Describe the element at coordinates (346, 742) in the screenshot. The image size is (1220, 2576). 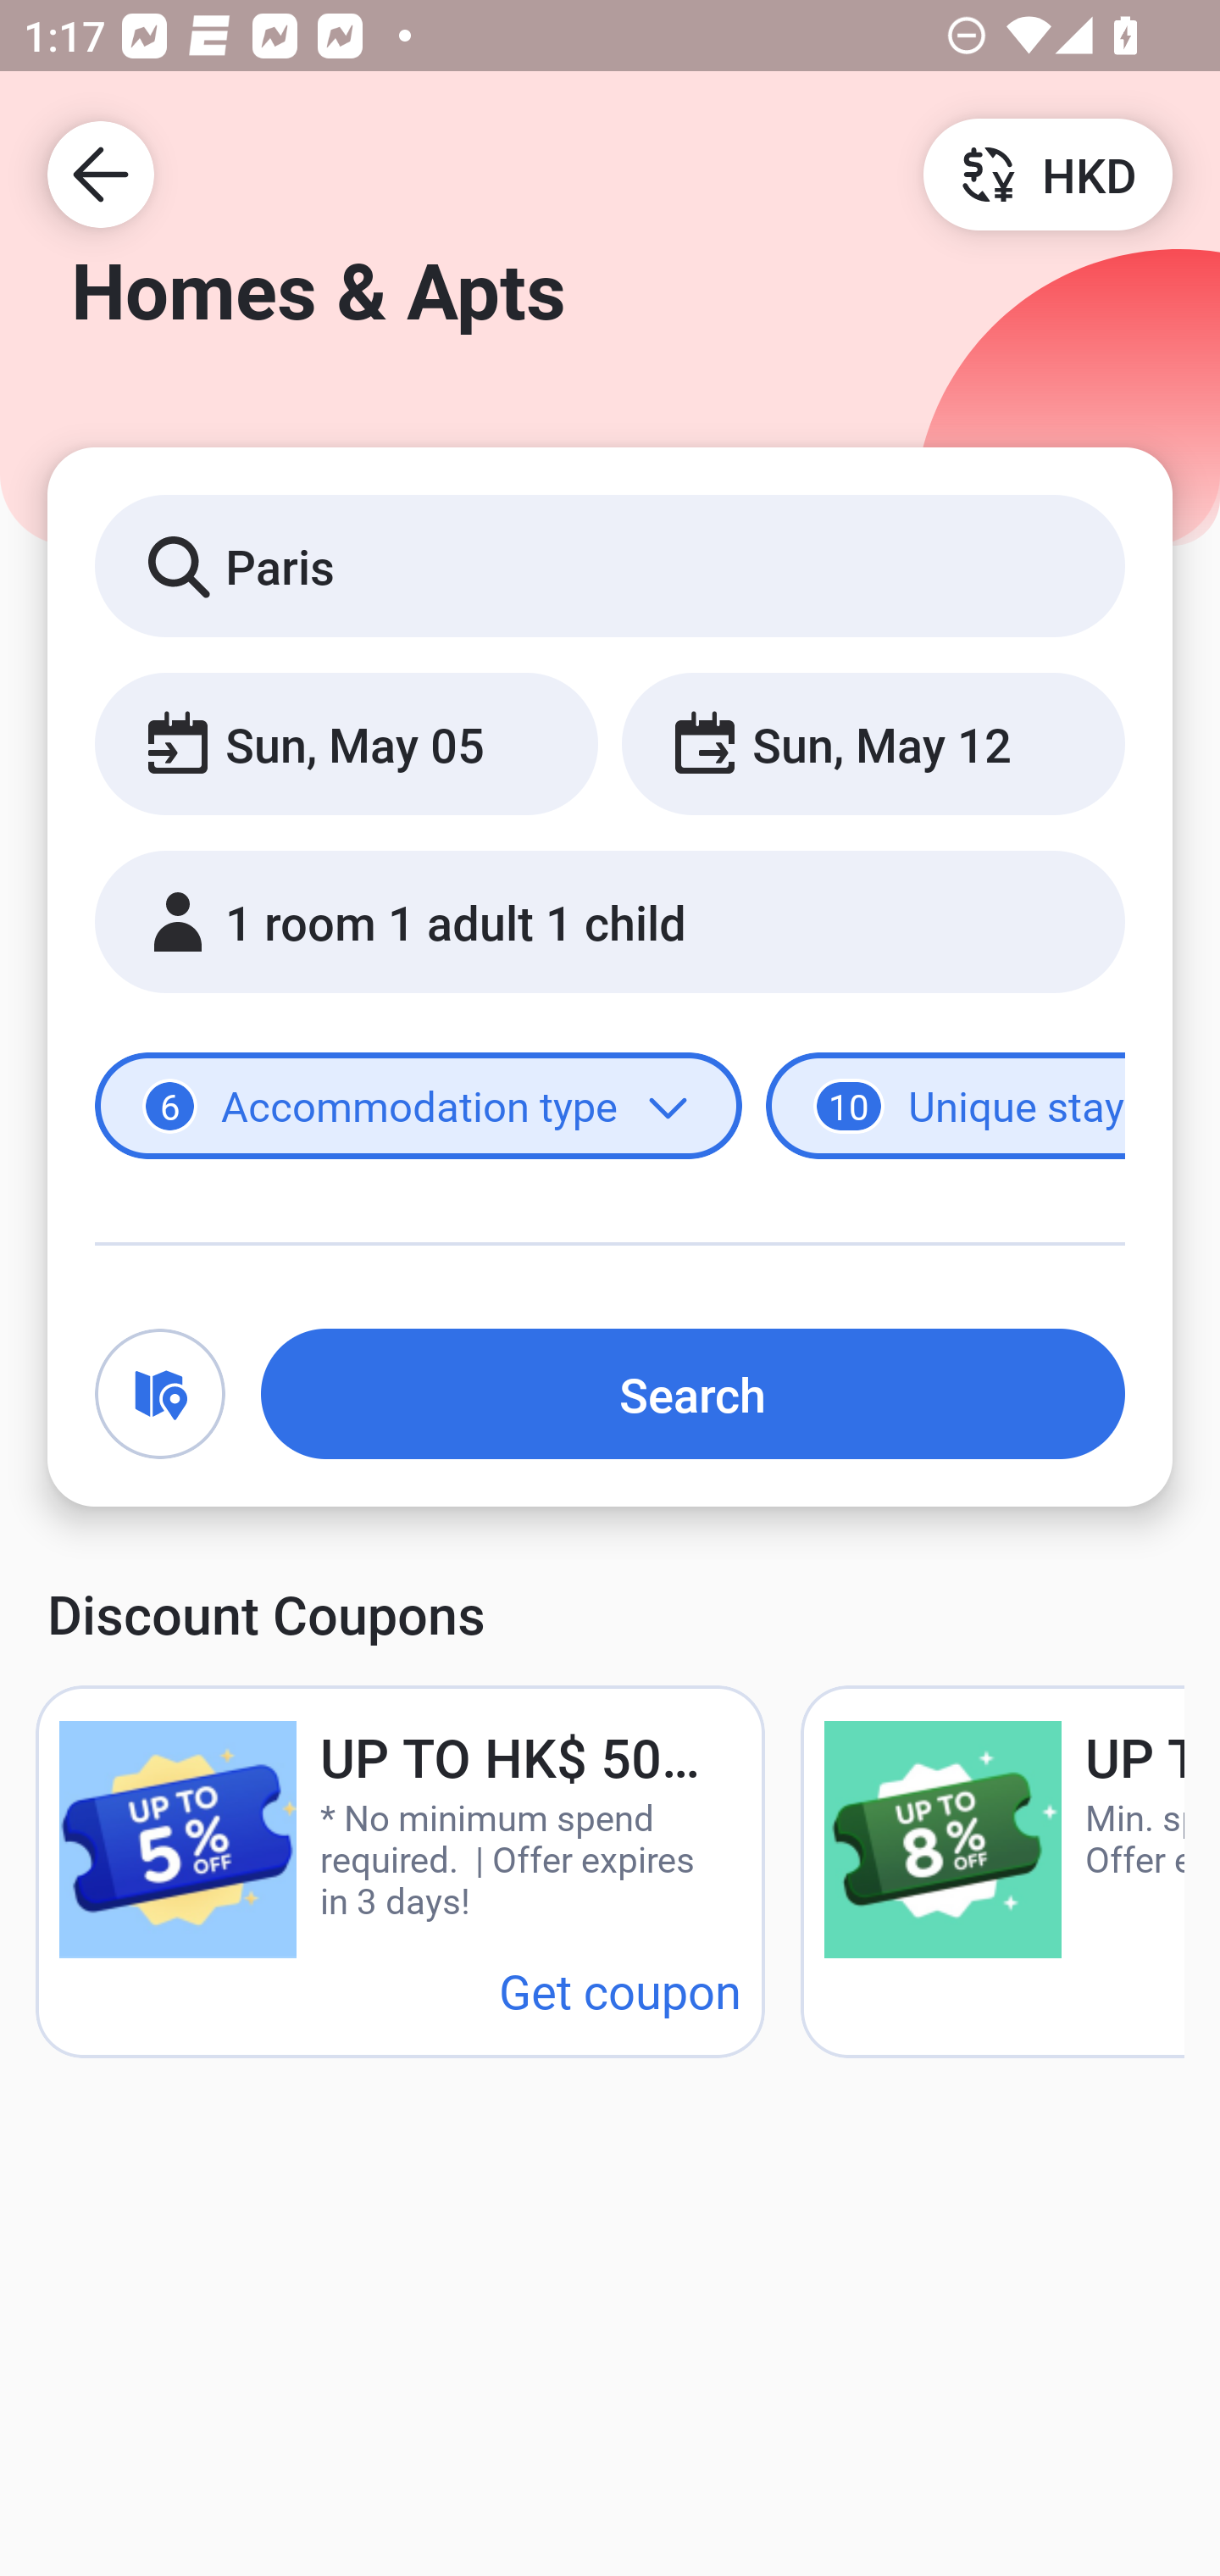
I see `Sun, May 05` at that location.